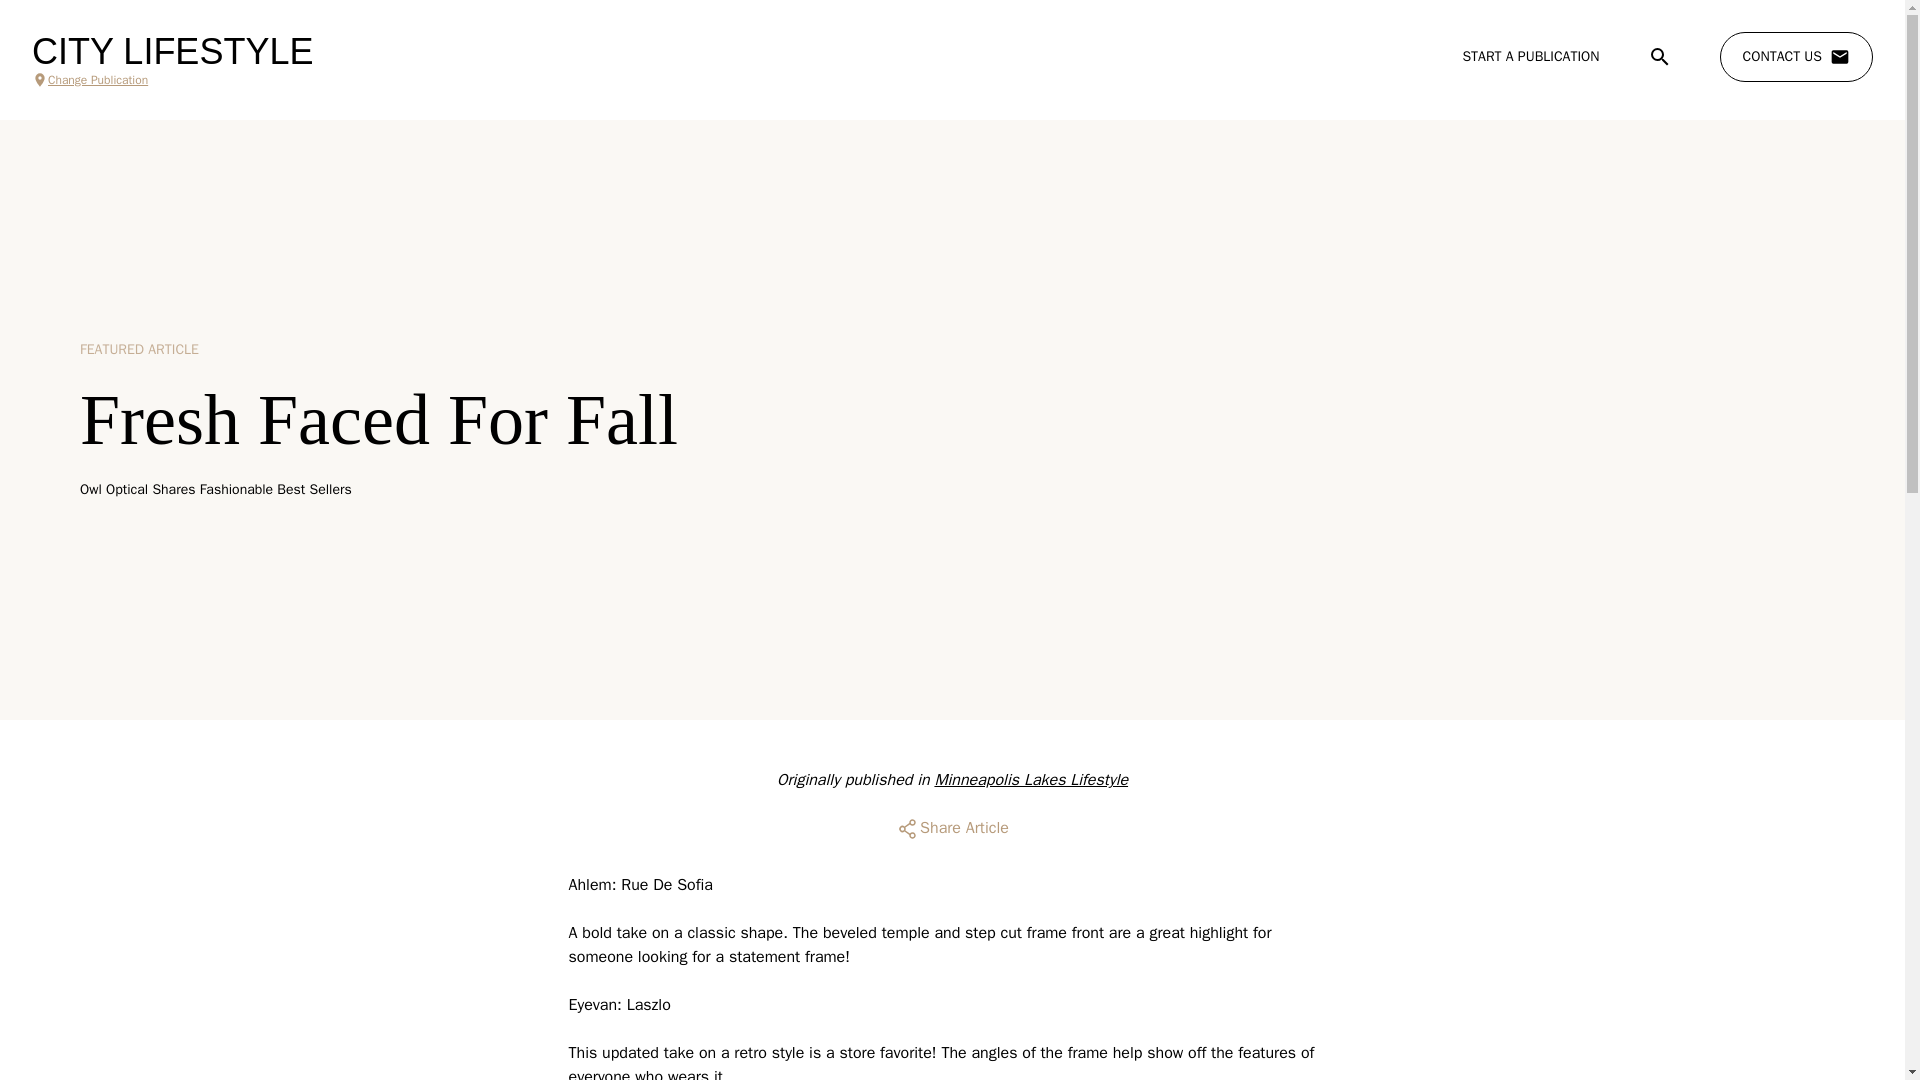 This screenshot has height=1080, width=1920. I want to click on Minneapolis Lakes Lifestyle, so click(1030, 780).